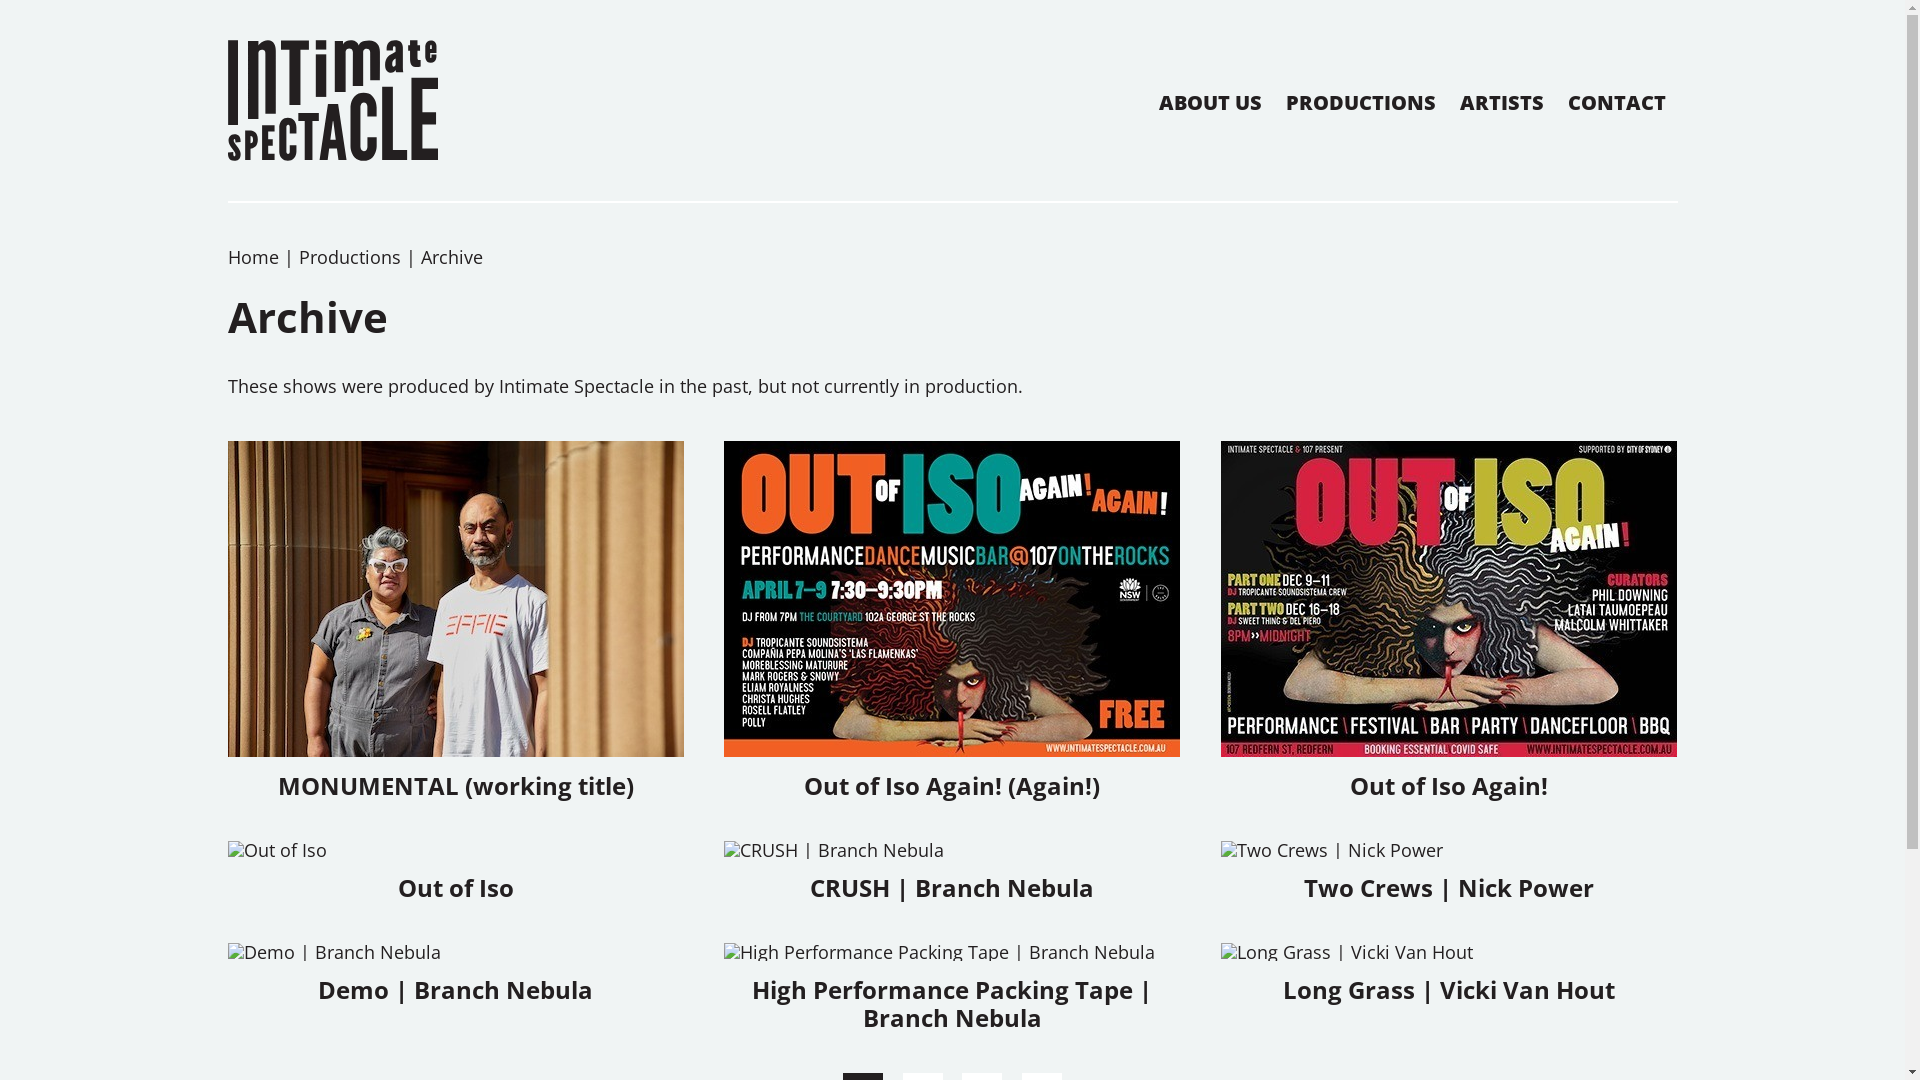 The width and height of the screenshot is (1920, 1080). What do you see at coordinates (333, 100) in the screenshot?
I see `Intimate Spectacle` at bounding box center [333, 100].